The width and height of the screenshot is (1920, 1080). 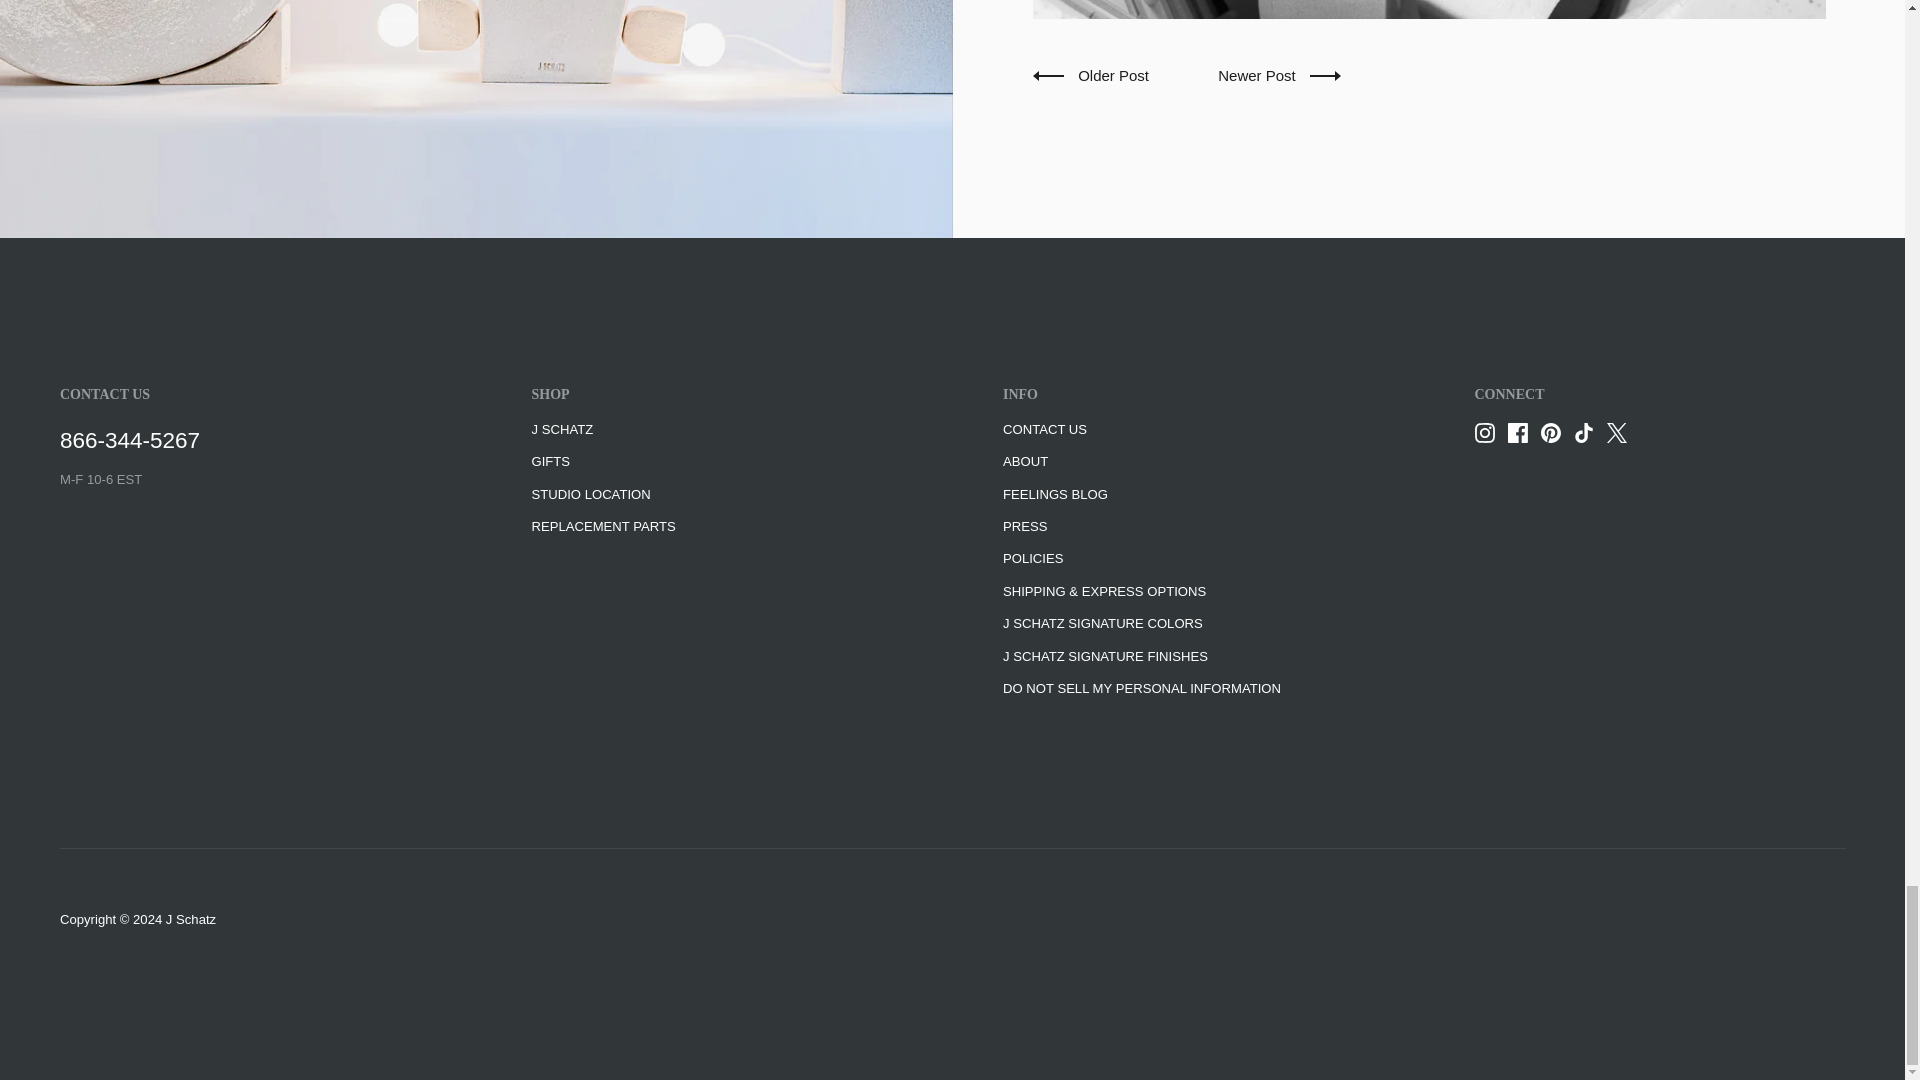 I want to click on J SCHATZ, so click(x=562, y=430).